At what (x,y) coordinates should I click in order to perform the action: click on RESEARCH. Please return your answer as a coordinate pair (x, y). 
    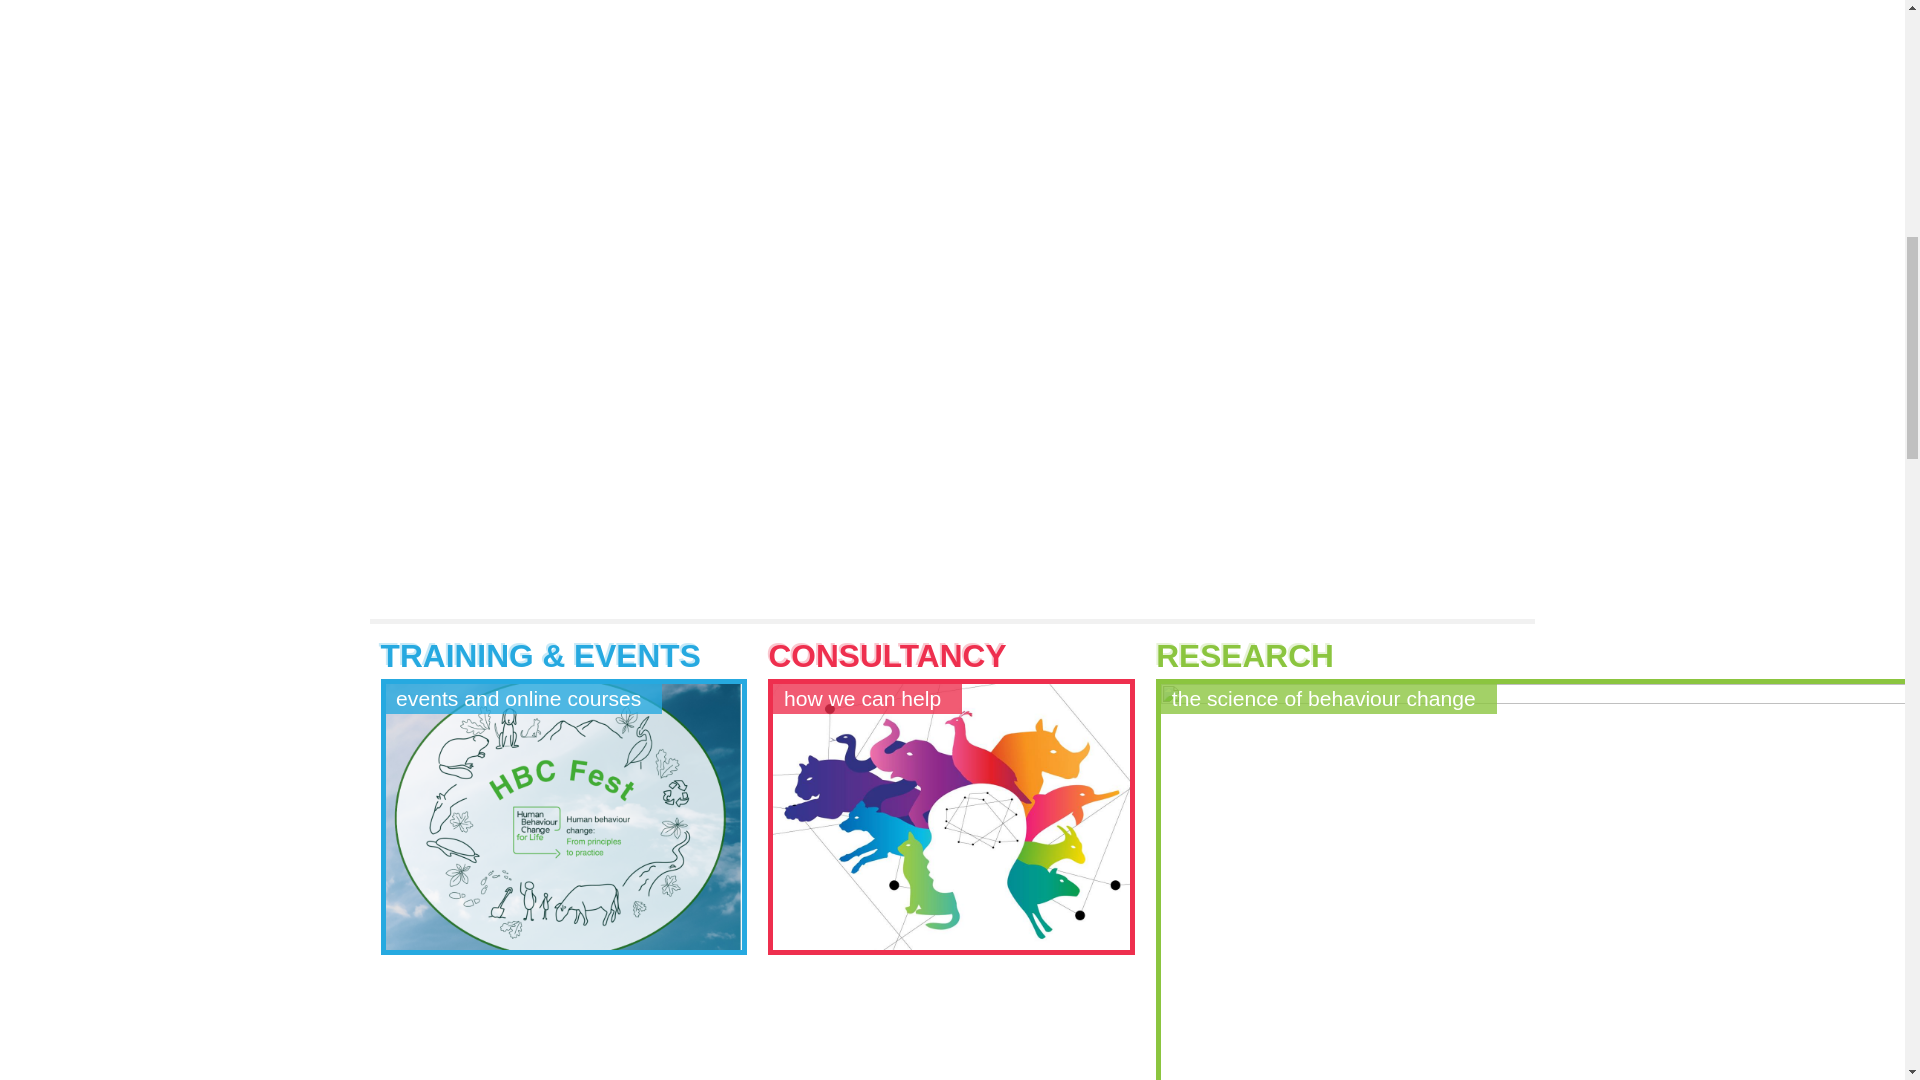
    Looking at the image, I should click on (1244, 656).